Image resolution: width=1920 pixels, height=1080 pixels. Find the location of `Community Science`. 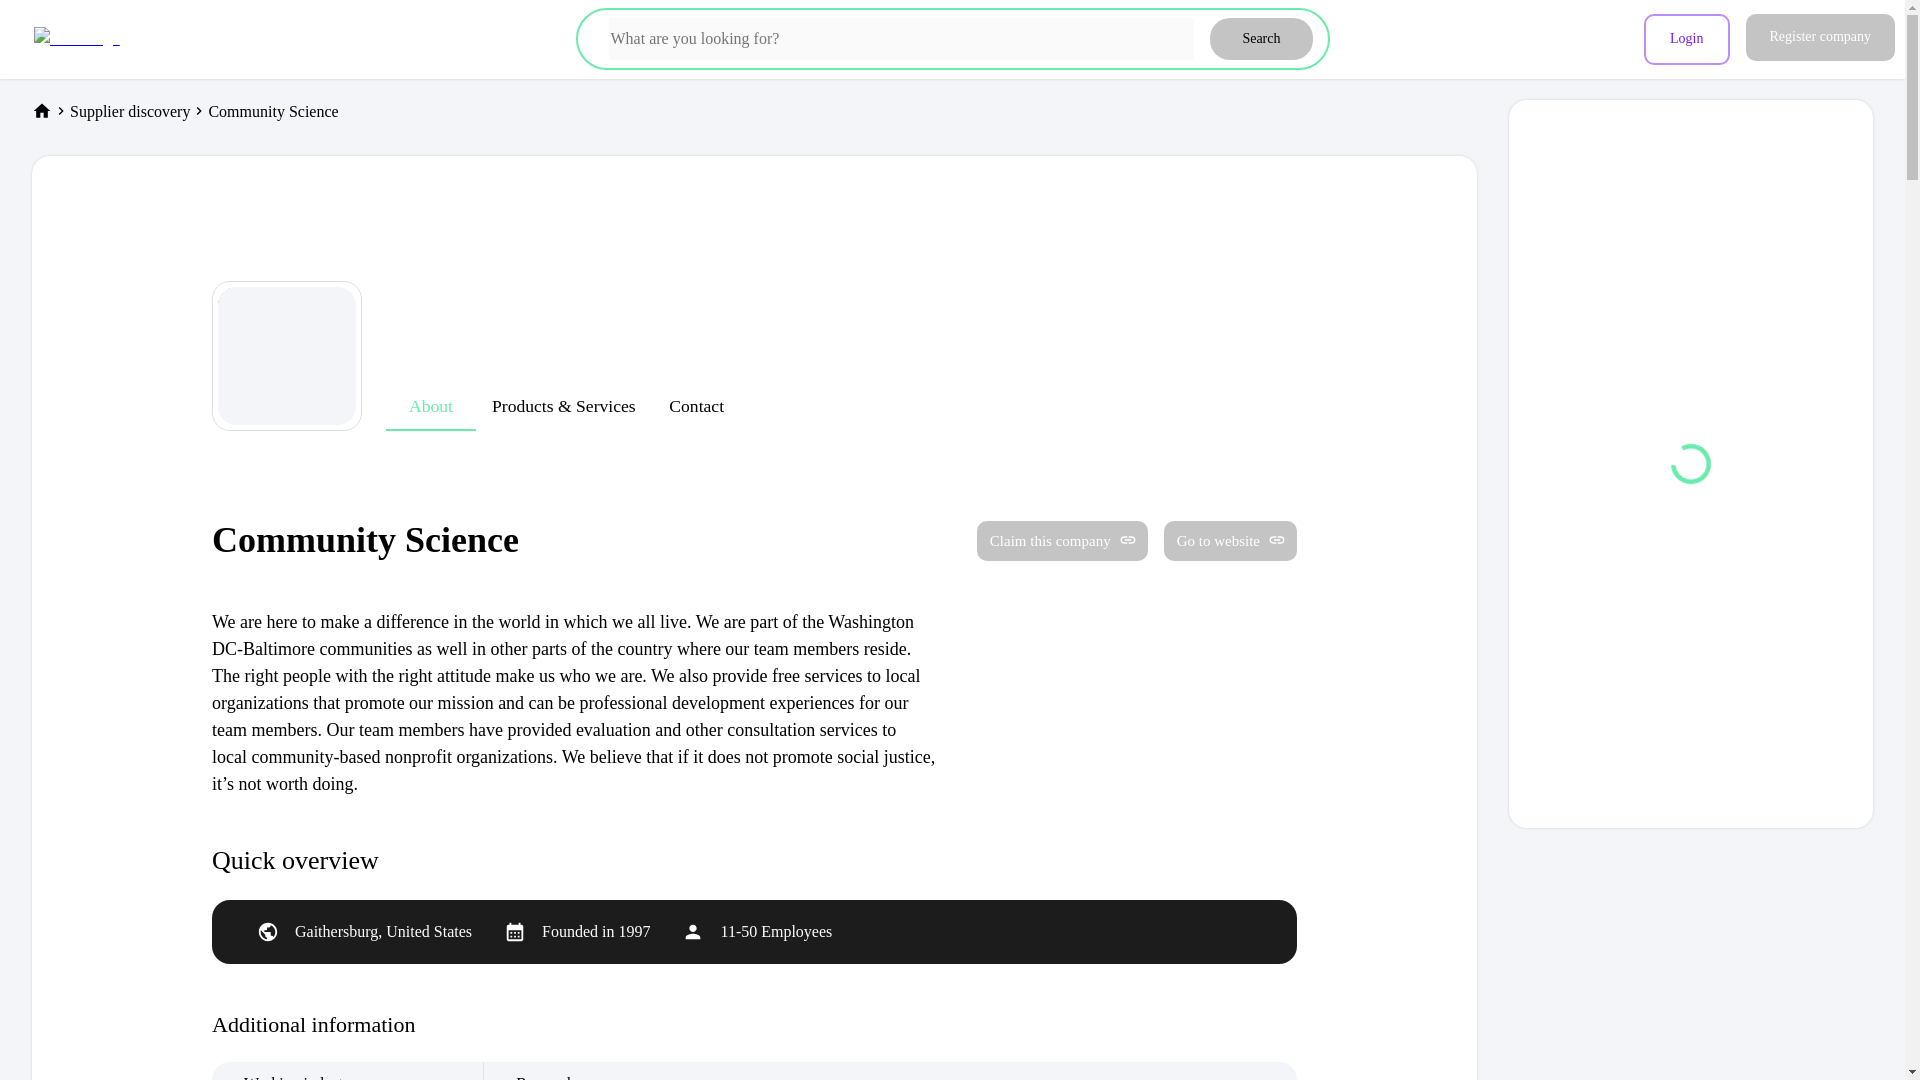

Community Science is located at coordinates (272, 110).